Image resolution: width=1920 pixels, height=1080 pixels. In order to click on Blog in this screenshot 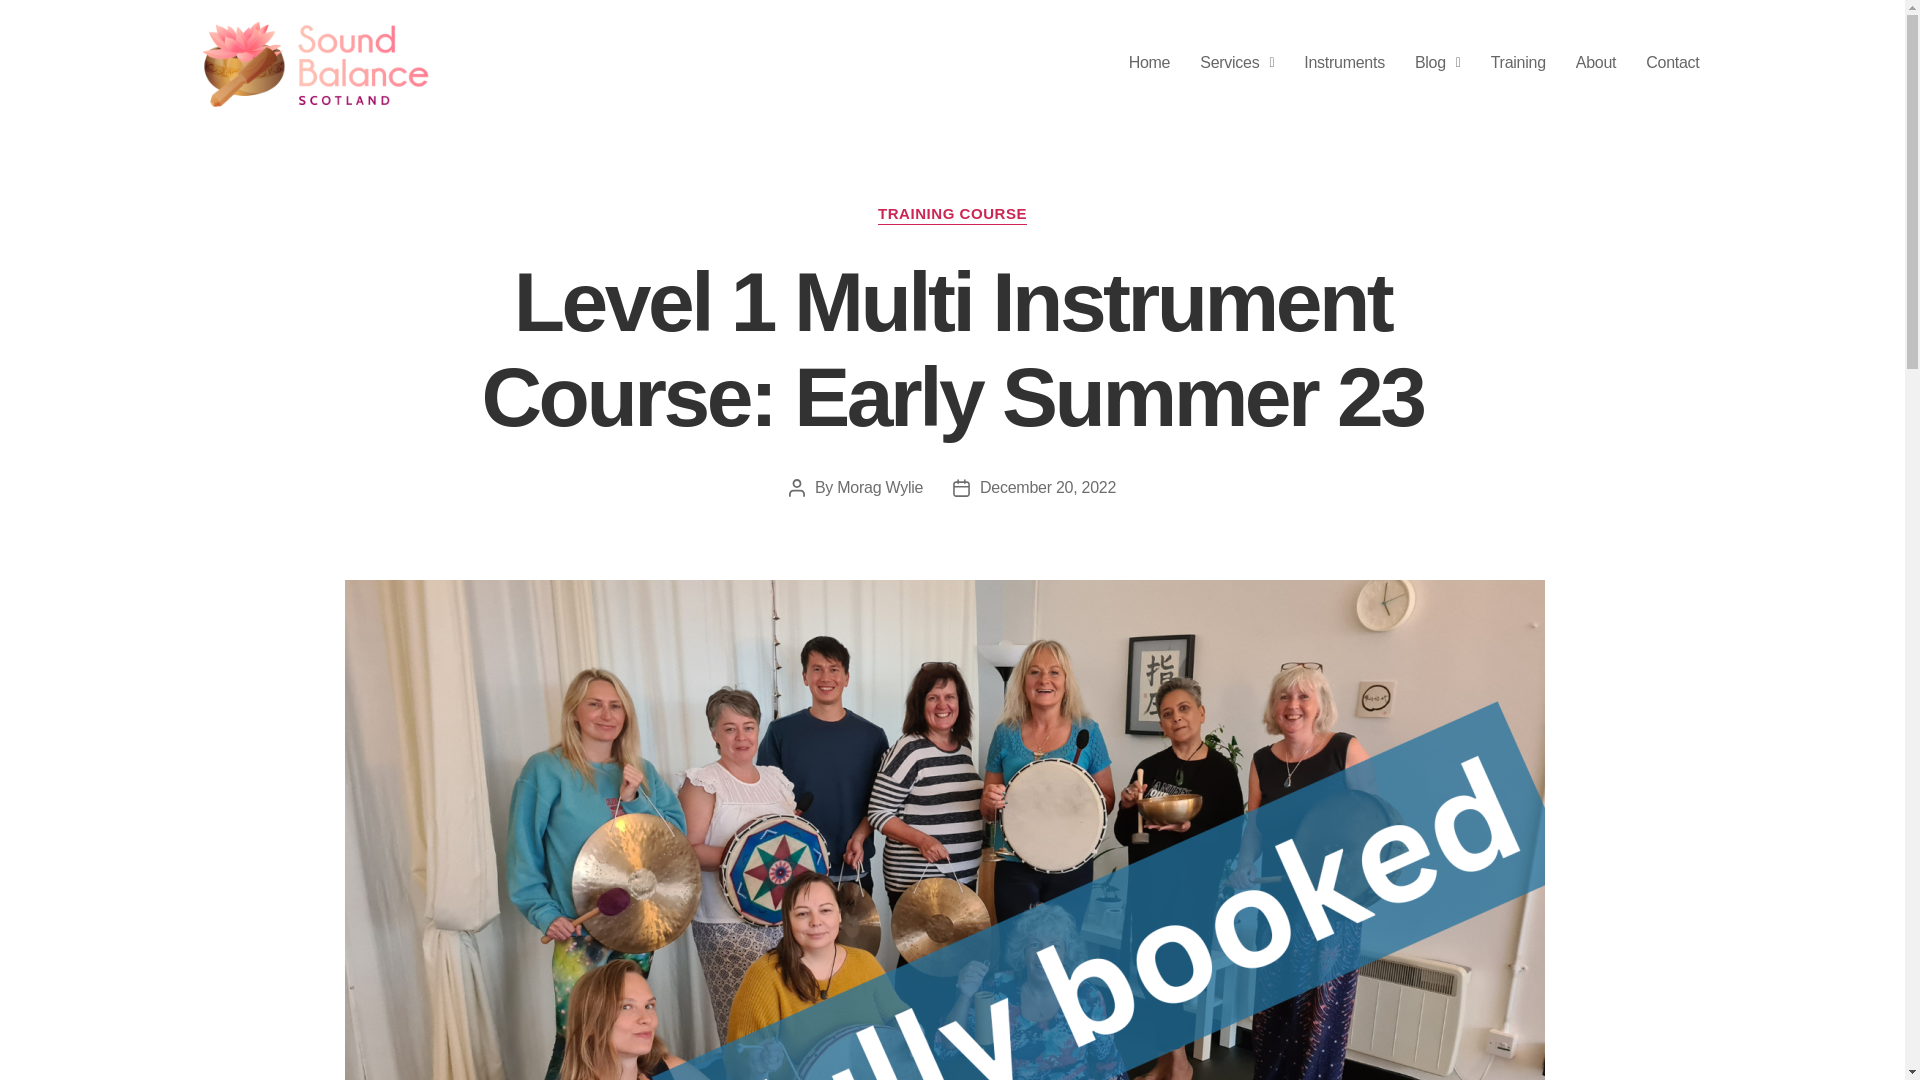, I will do `click(1438, 62)`.